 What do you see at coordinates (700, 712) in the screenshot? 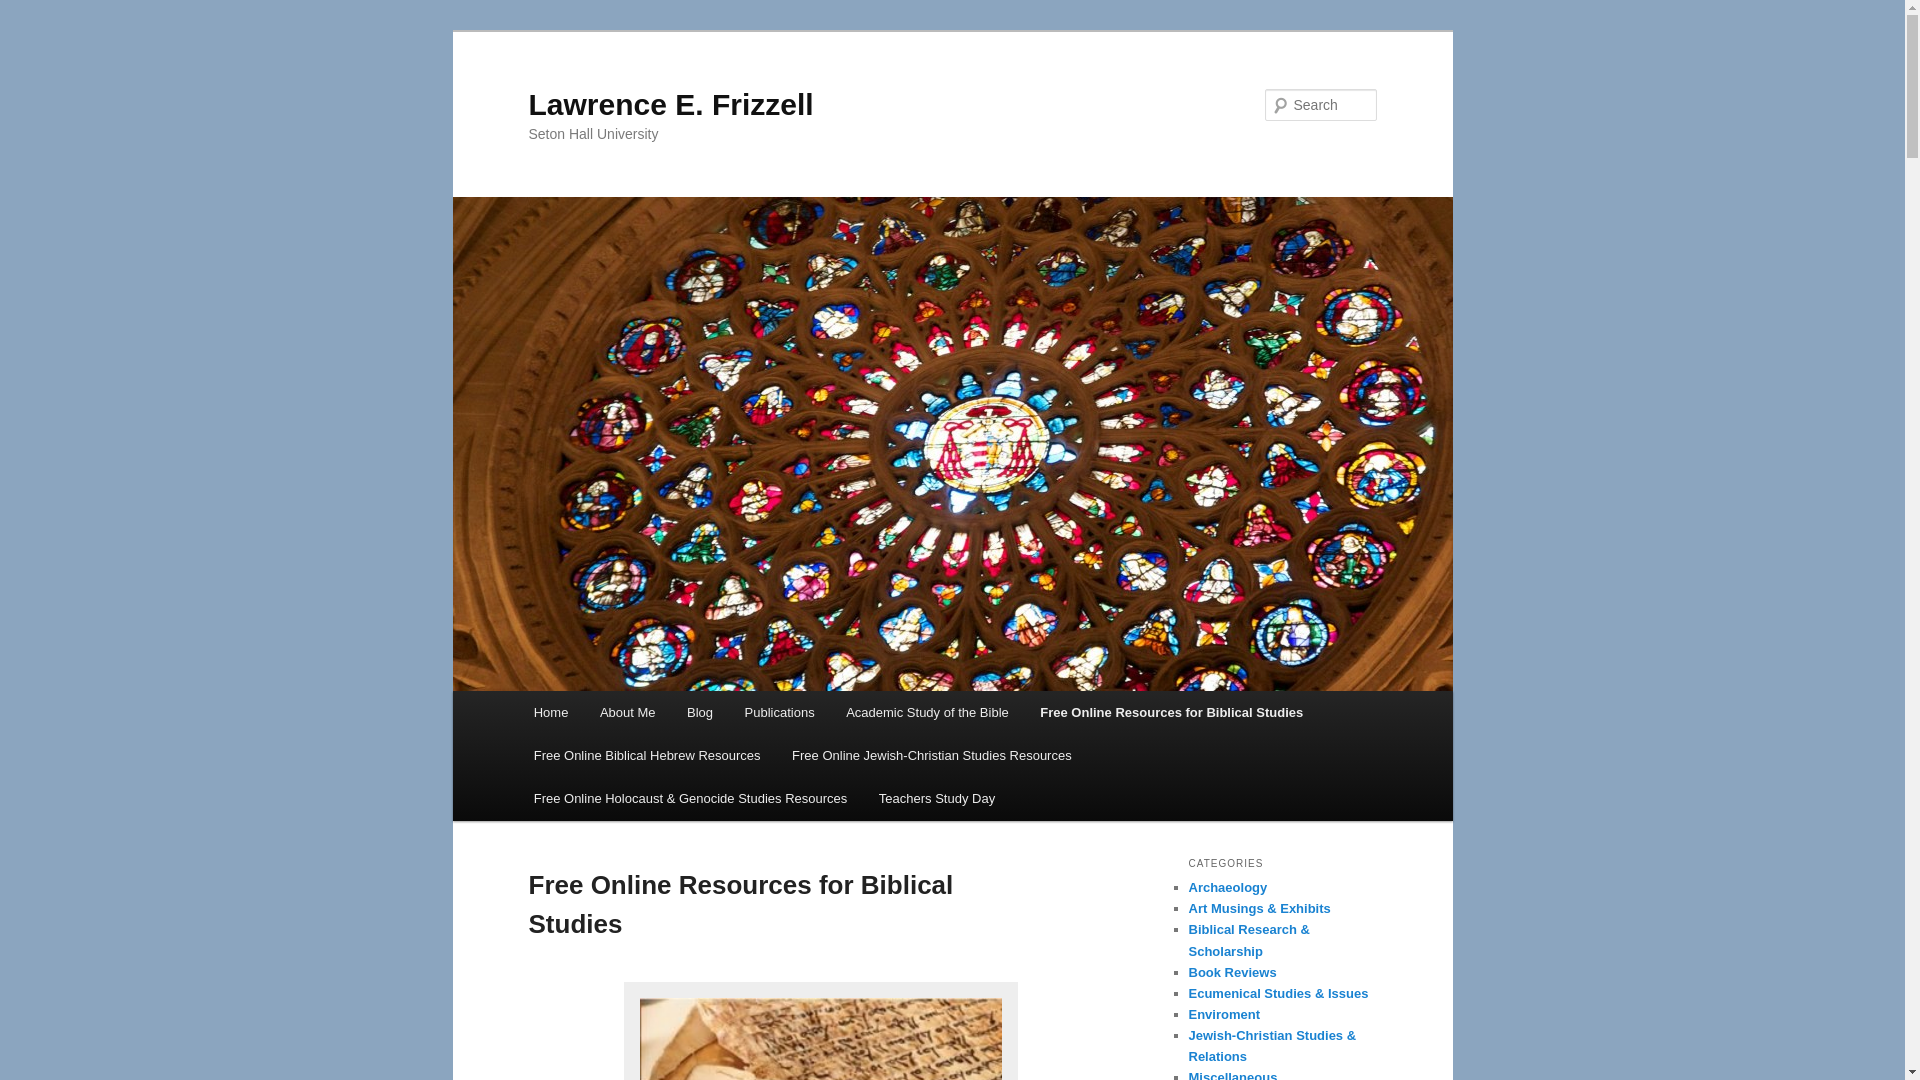
I see `Blog` at bounding box center [700, 712].